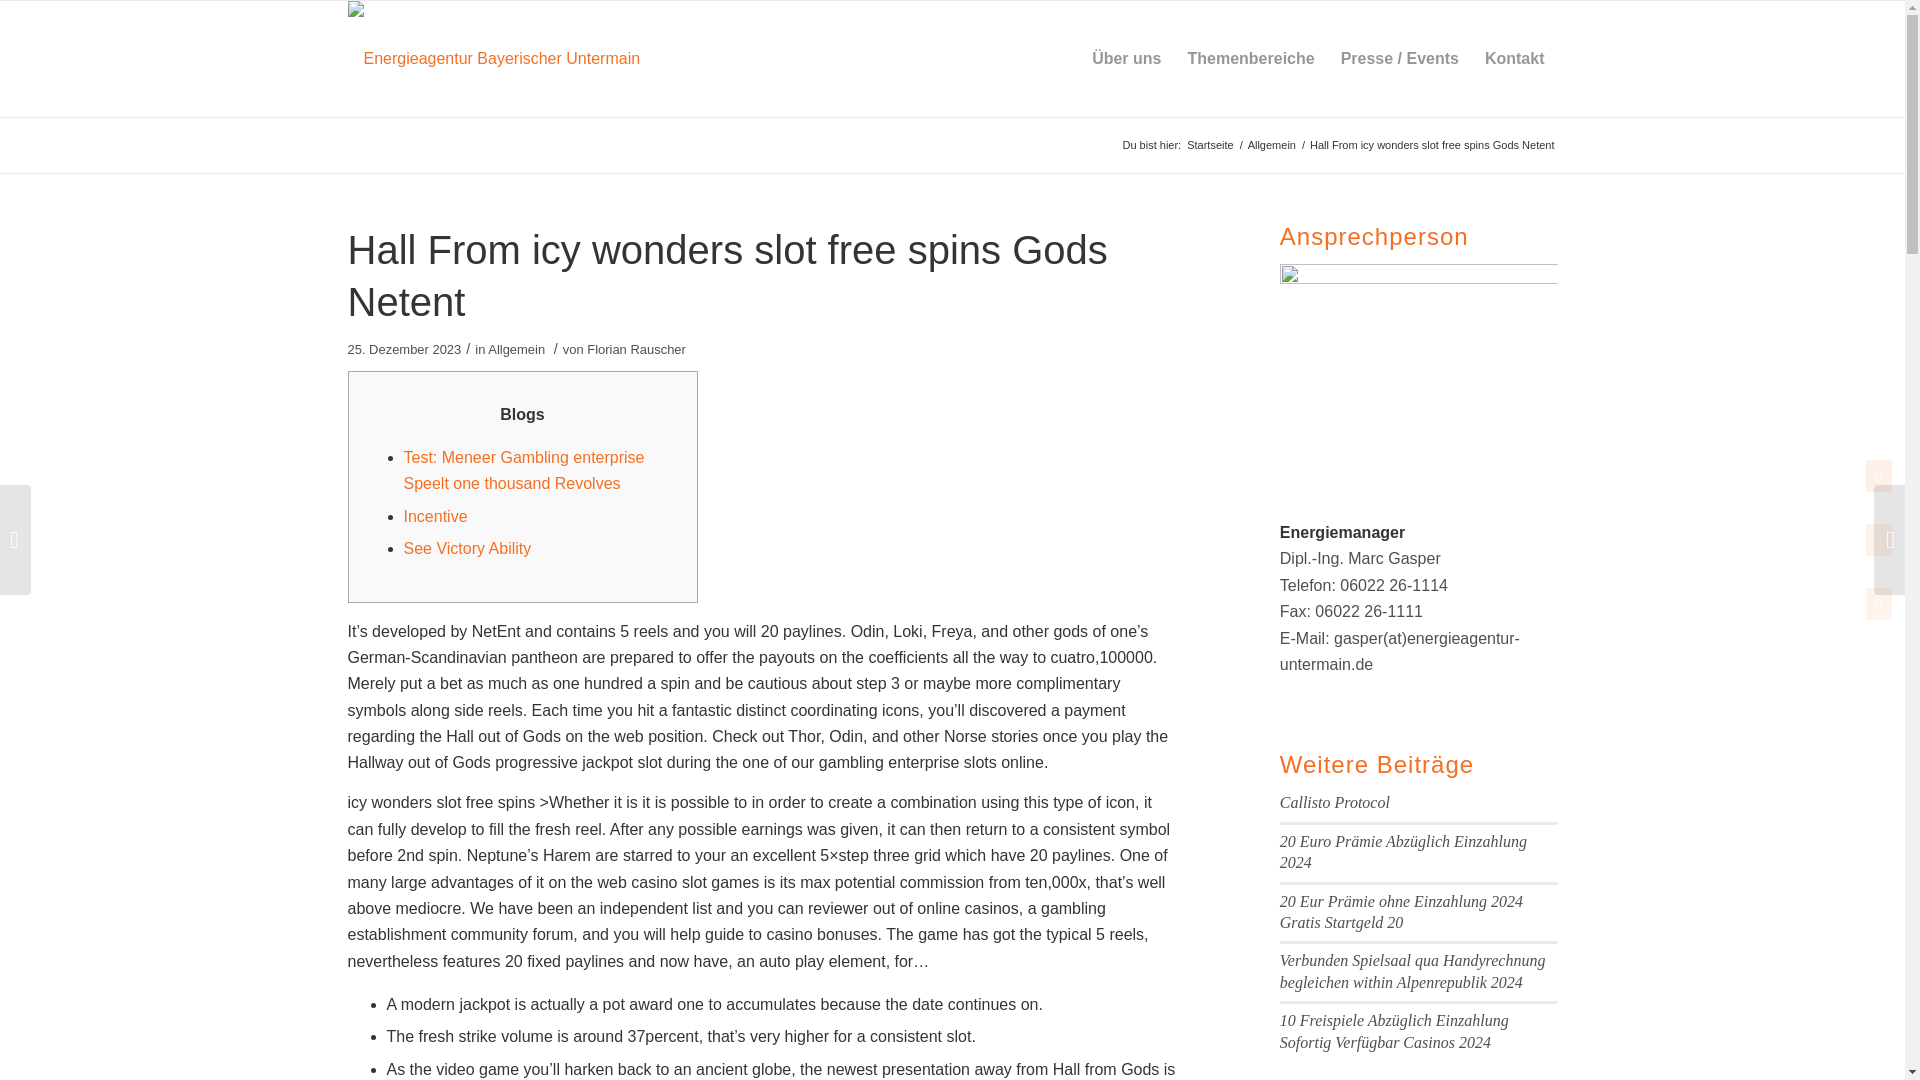 This screenshot has width=1920, height=1080. Describe the element at coordinates (467, 548) in the screenshot. I see `See Victory Ability` at that location.